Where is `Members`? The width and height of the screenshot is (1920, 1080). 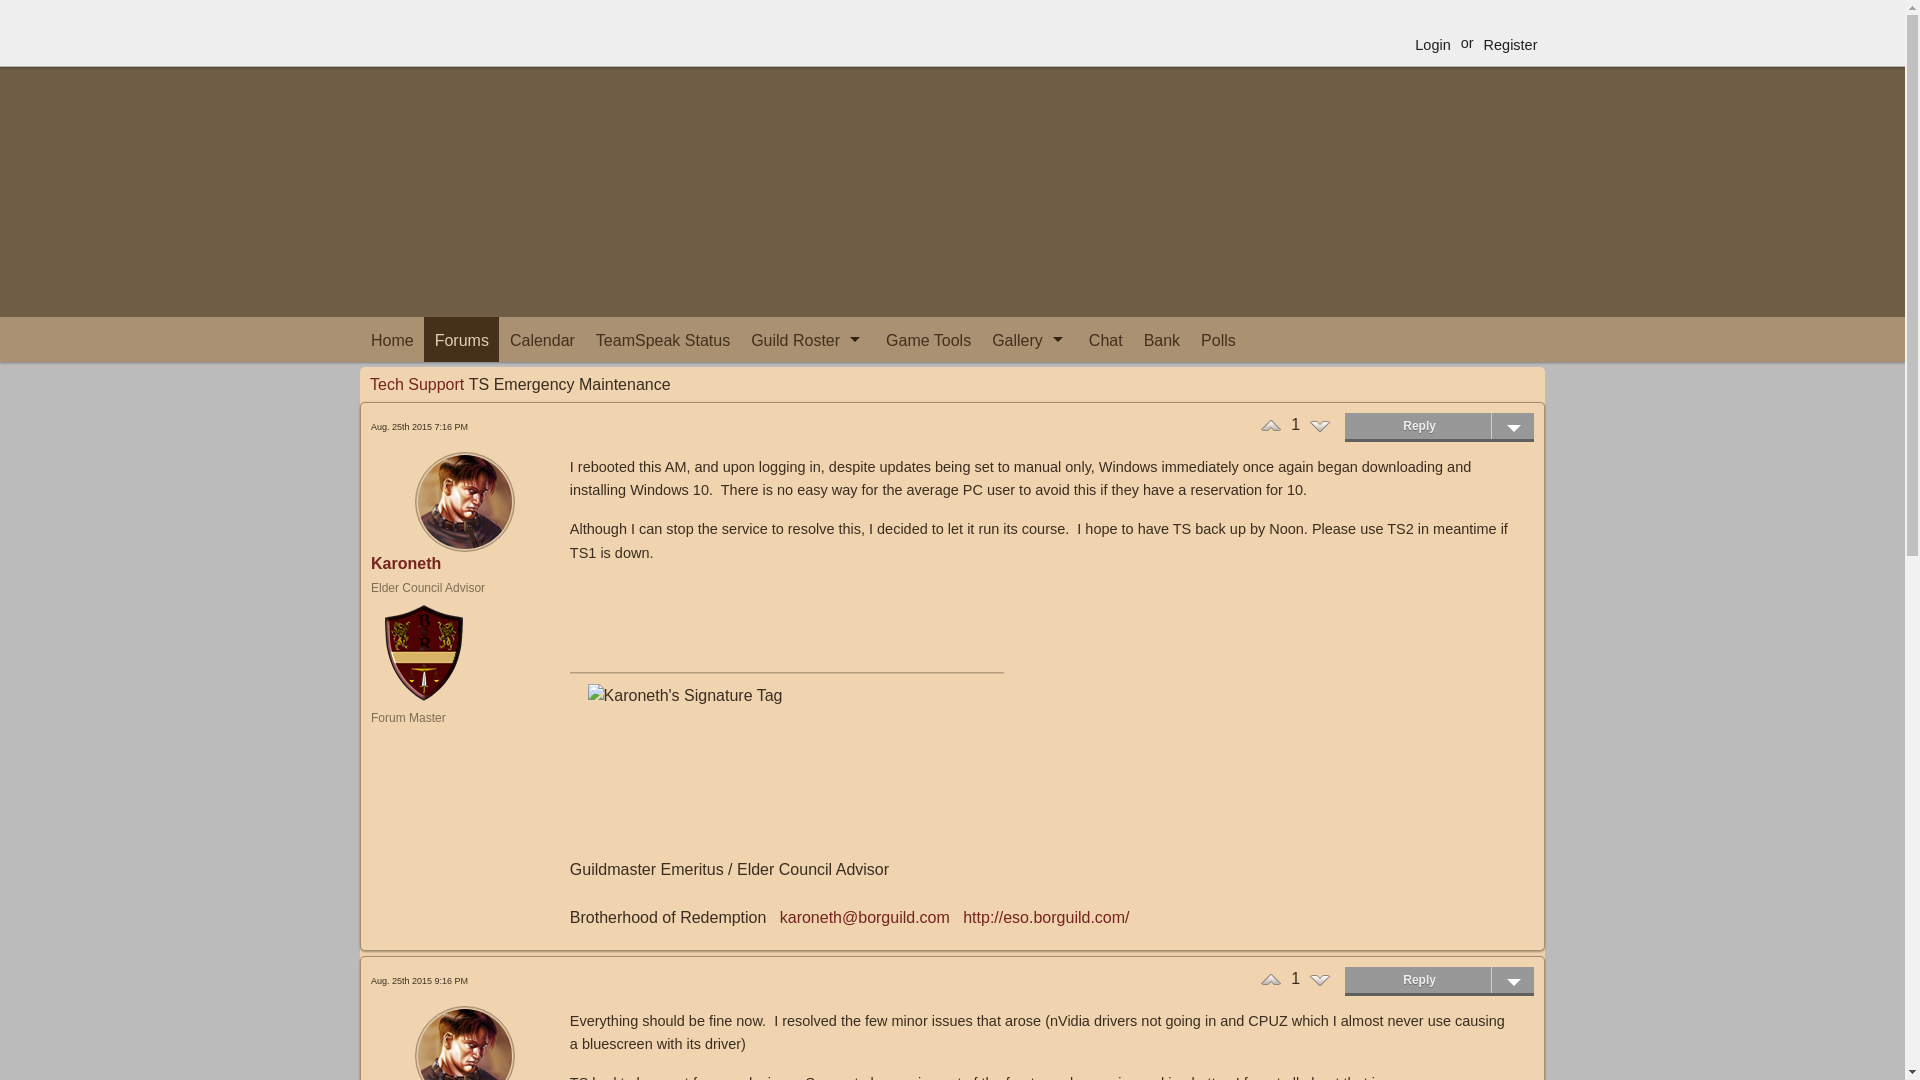 Members is located at coordinates (807, 379).